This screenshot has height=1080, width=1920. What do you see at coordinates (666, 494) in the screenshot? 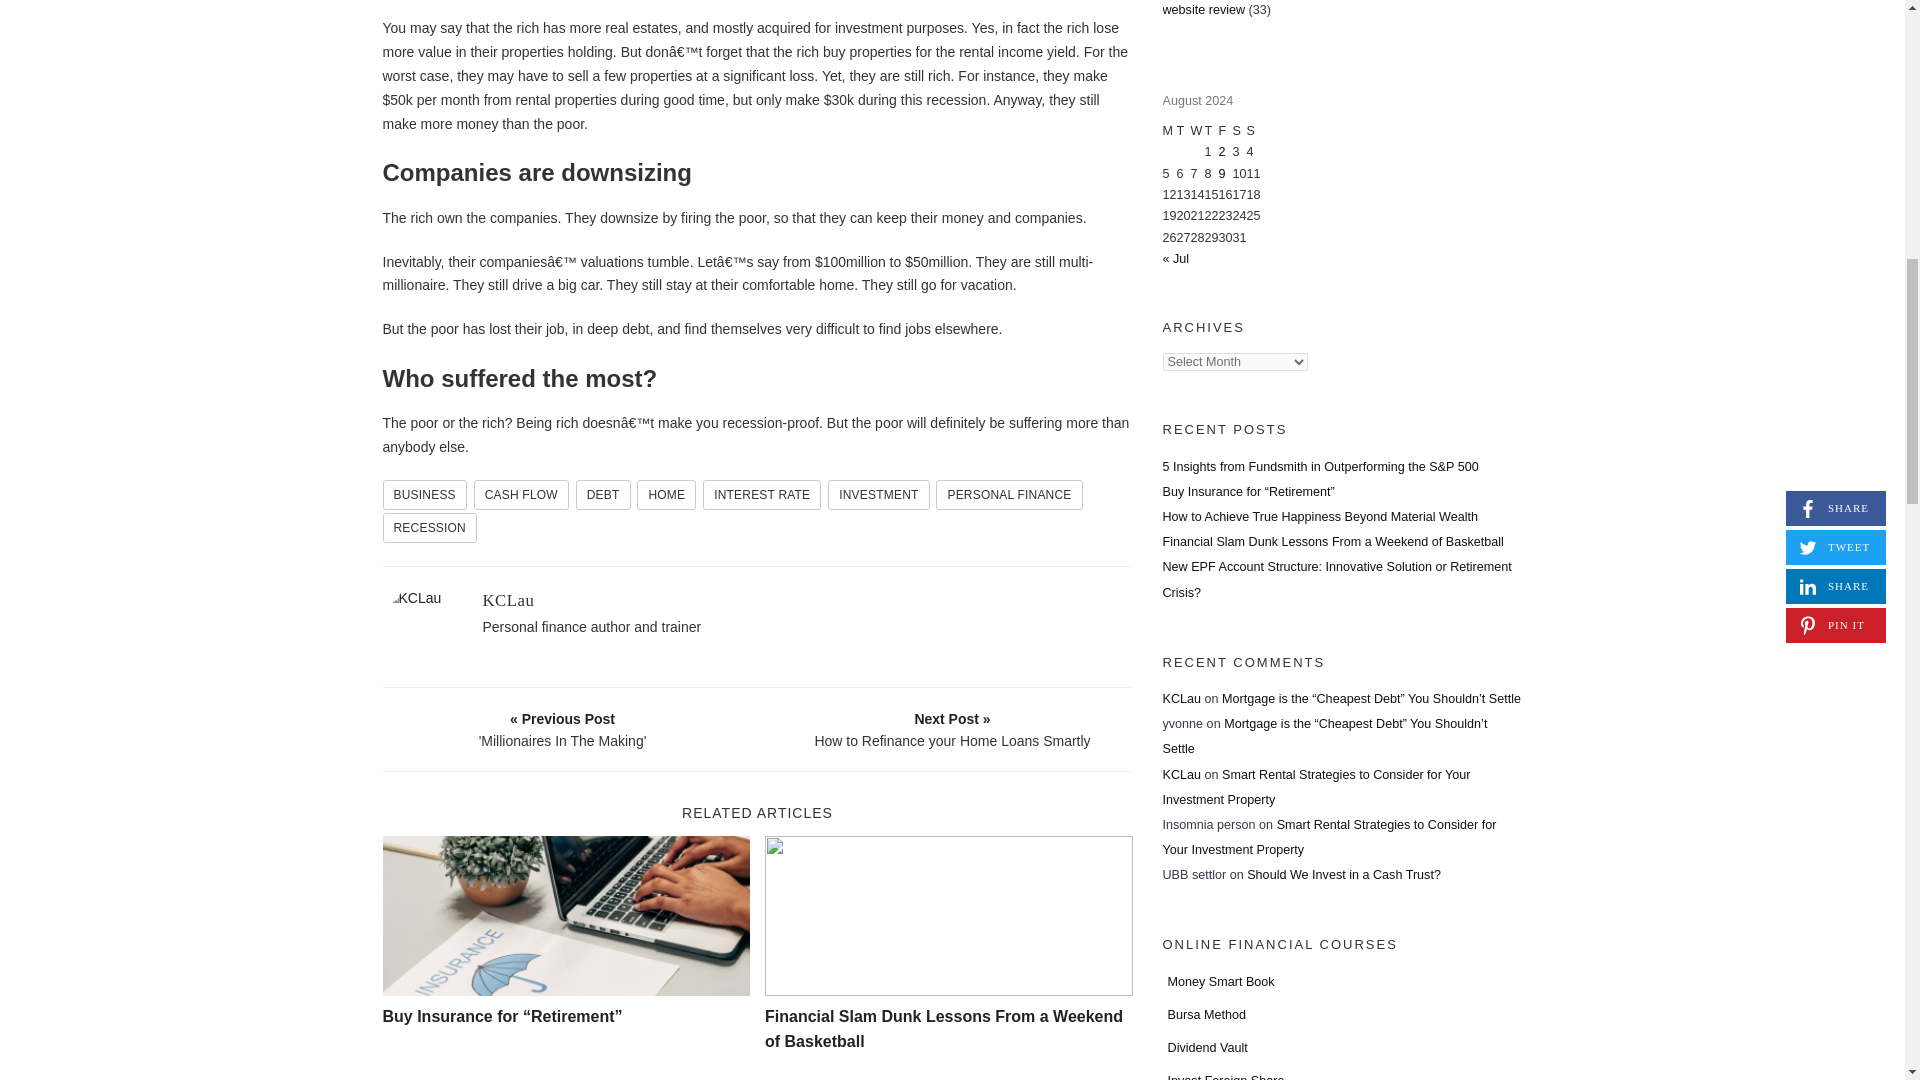
I see `HOME` at bounding box center [666, 494].